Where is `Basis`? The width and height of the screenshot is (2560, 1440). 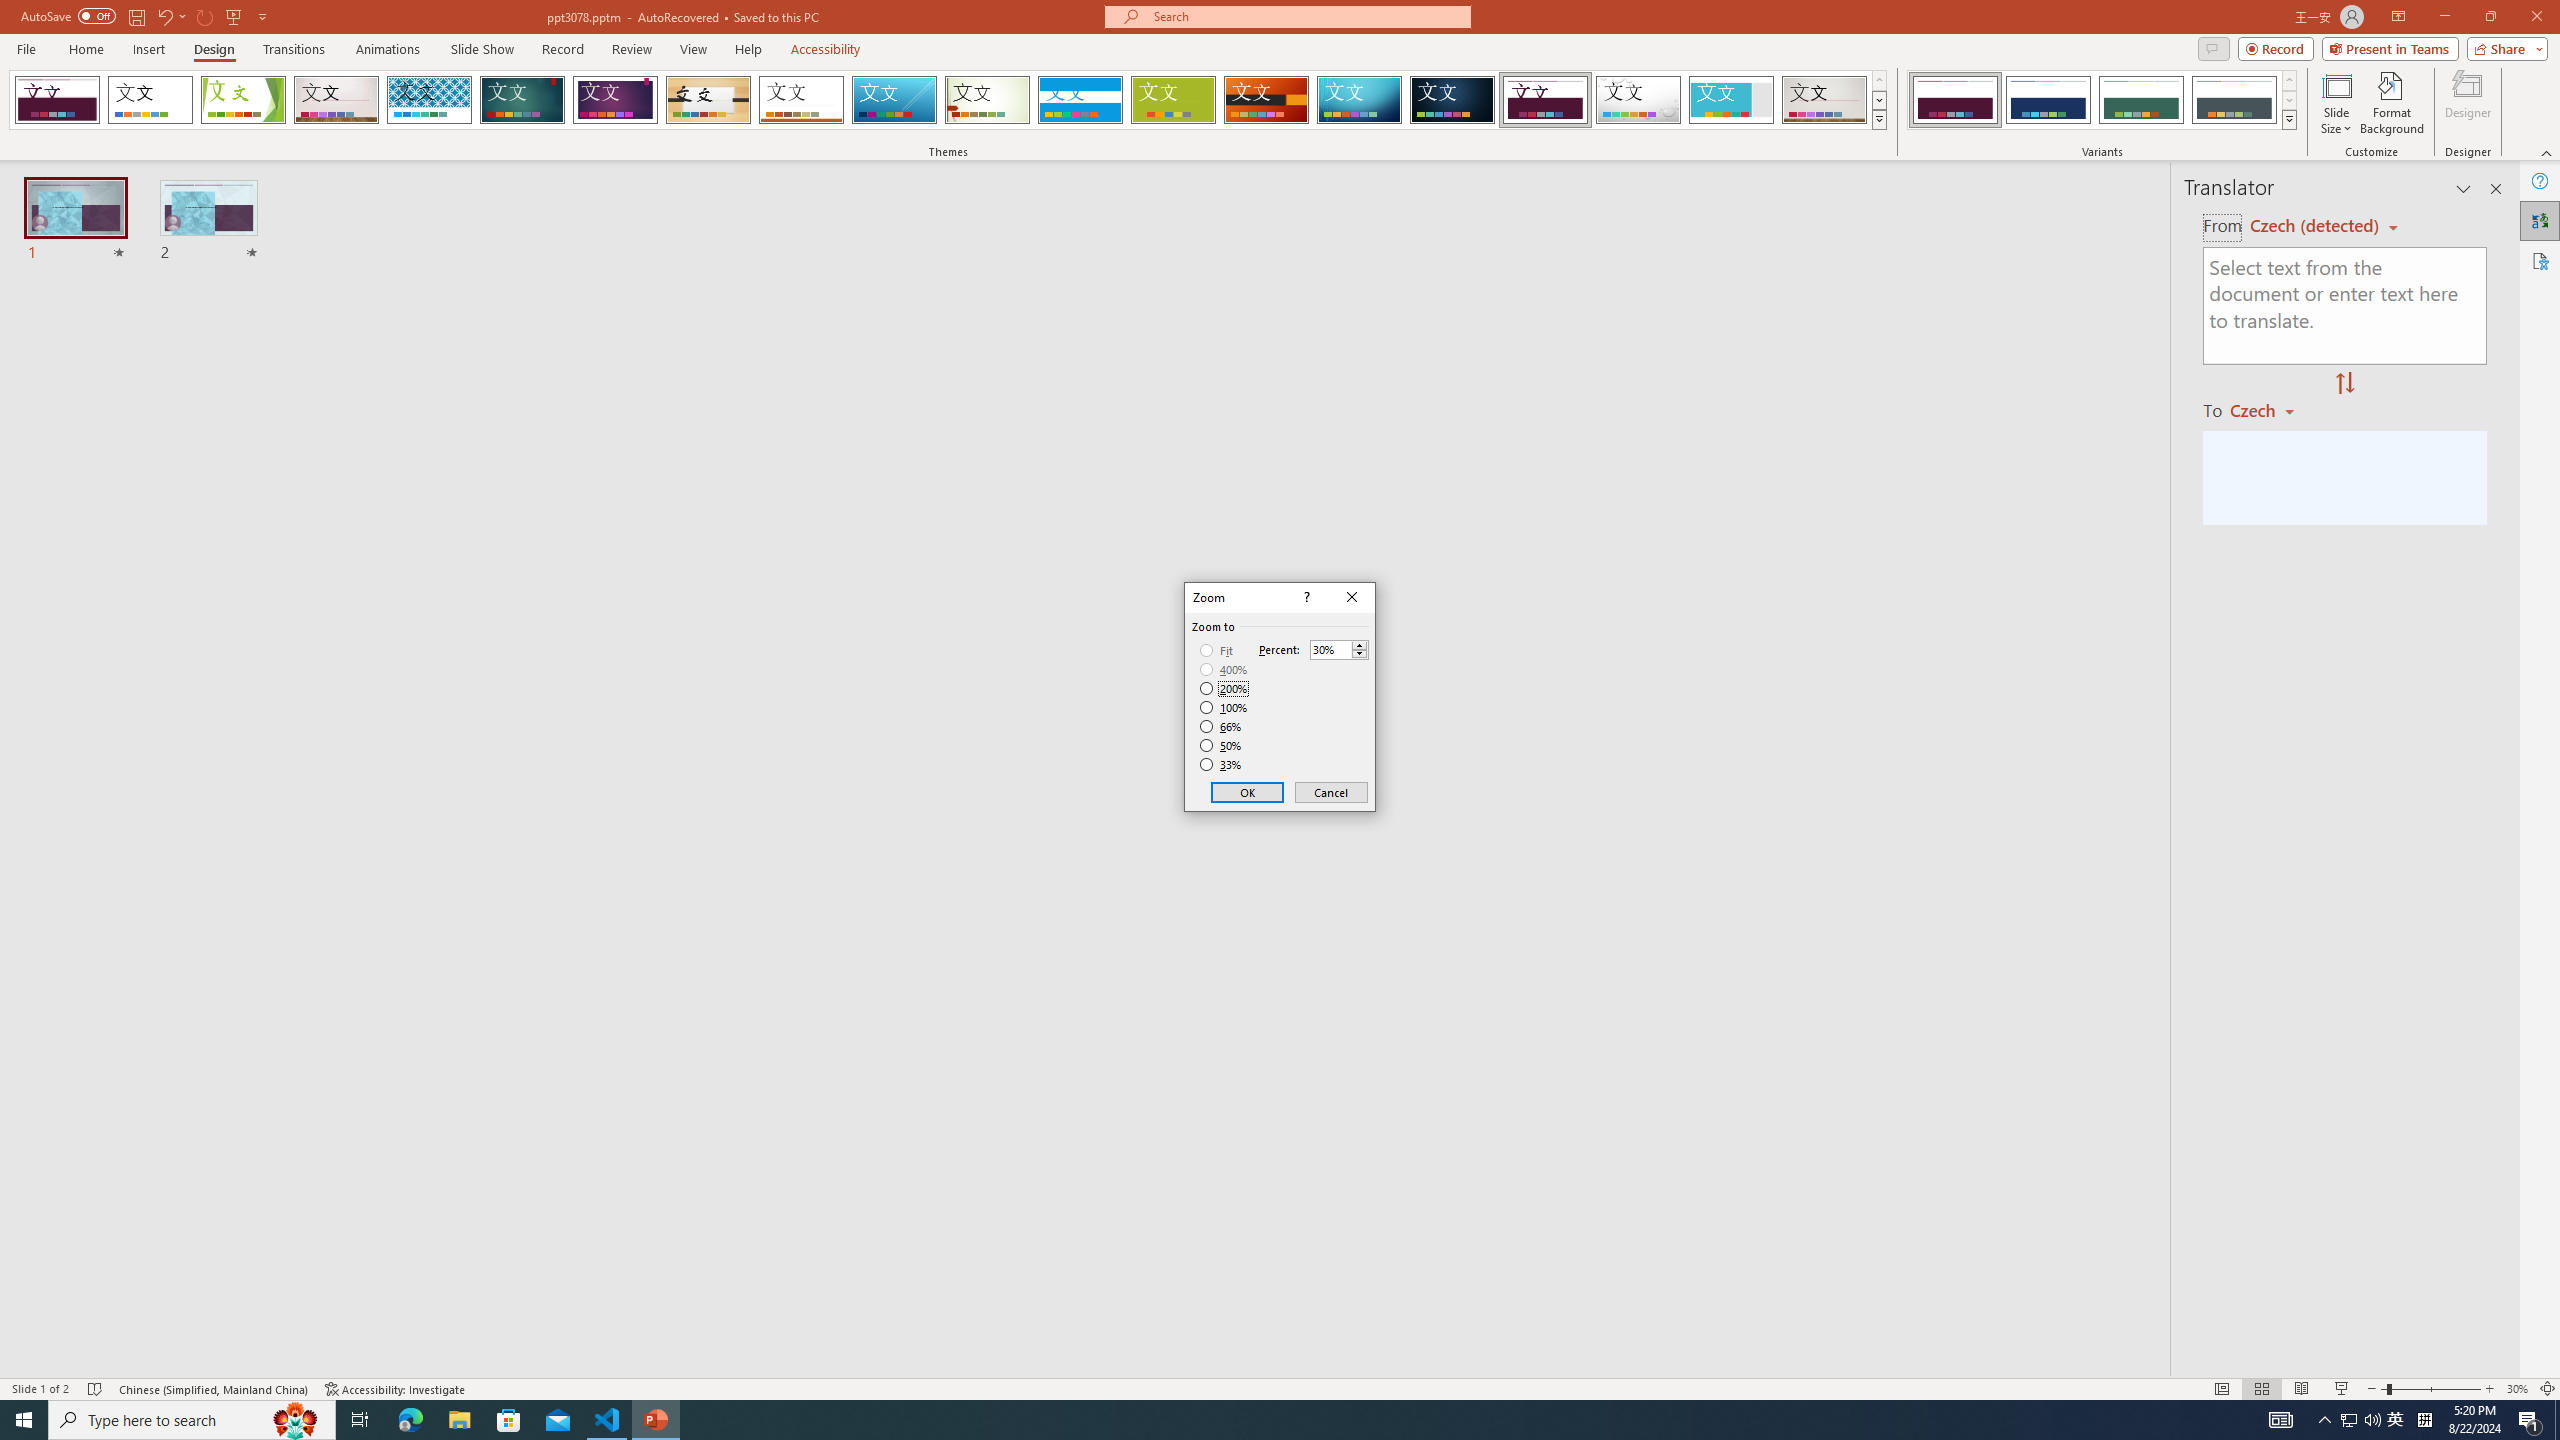
Basis is located at coordinates (1174, 100).